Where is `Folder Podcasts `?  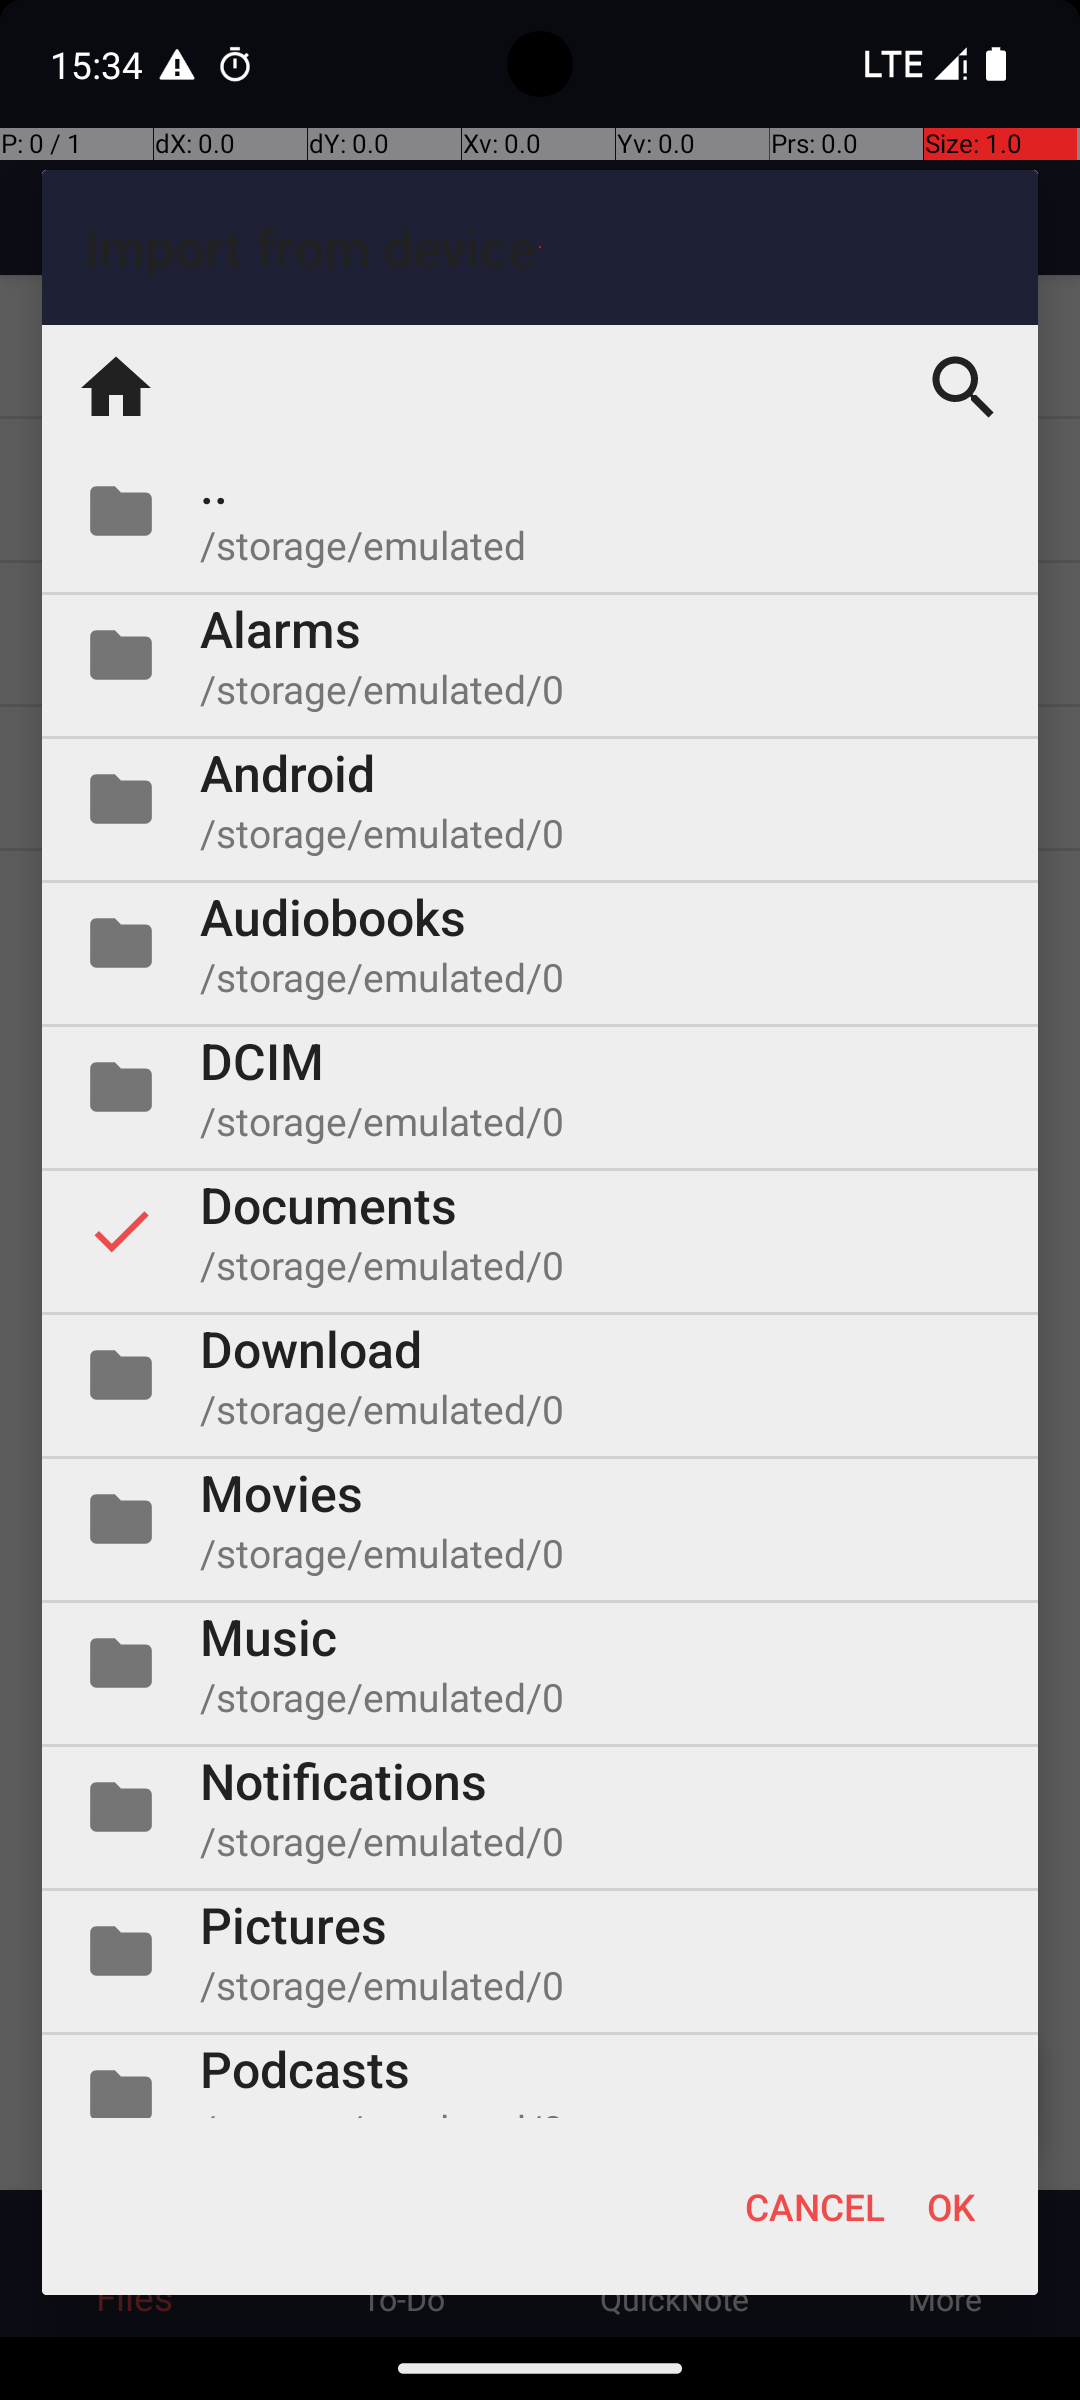 Folder Podcasts  is located at coordinates (540, 2076).